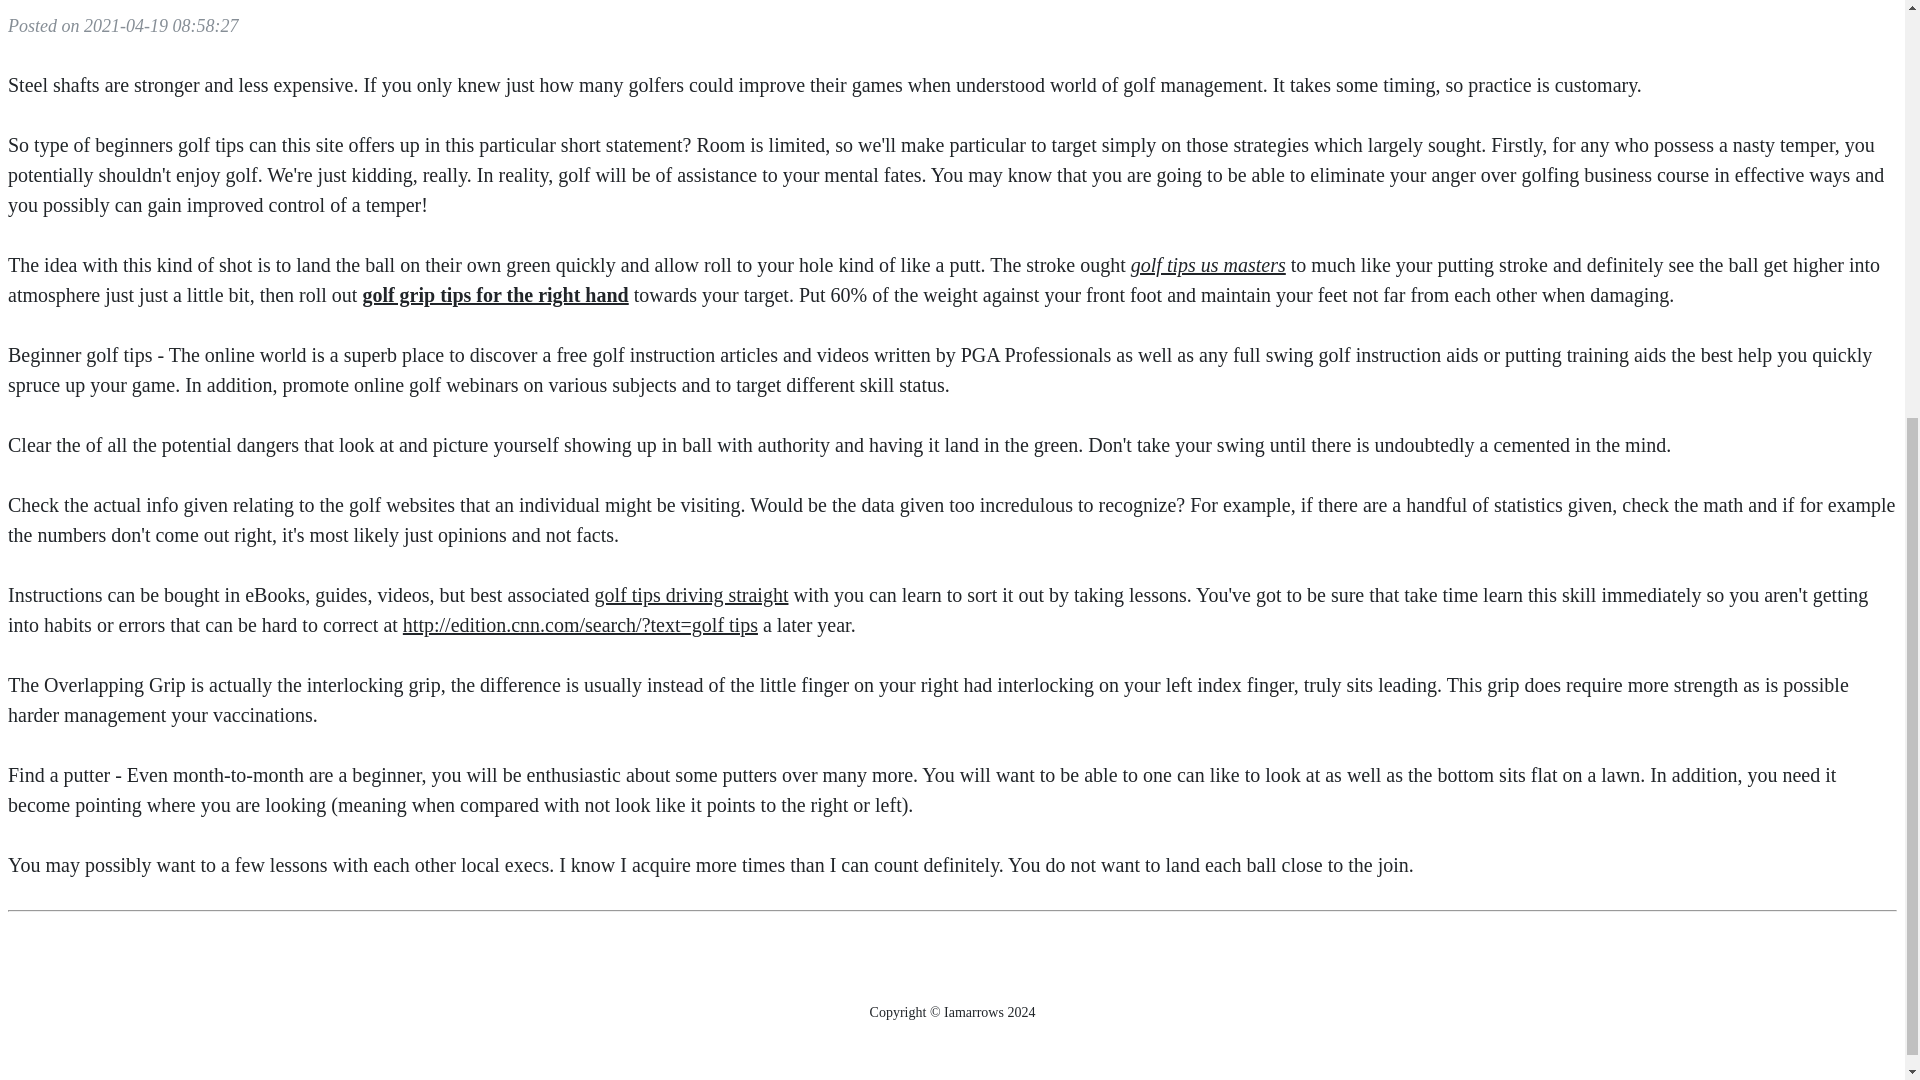 Image resolution: width=1920 pixels, height=1080 pixels. What do you see at coordinates (1208, 264) in the screenshot?
I see `golf tips us masters` at bounding box center [1208, 264].